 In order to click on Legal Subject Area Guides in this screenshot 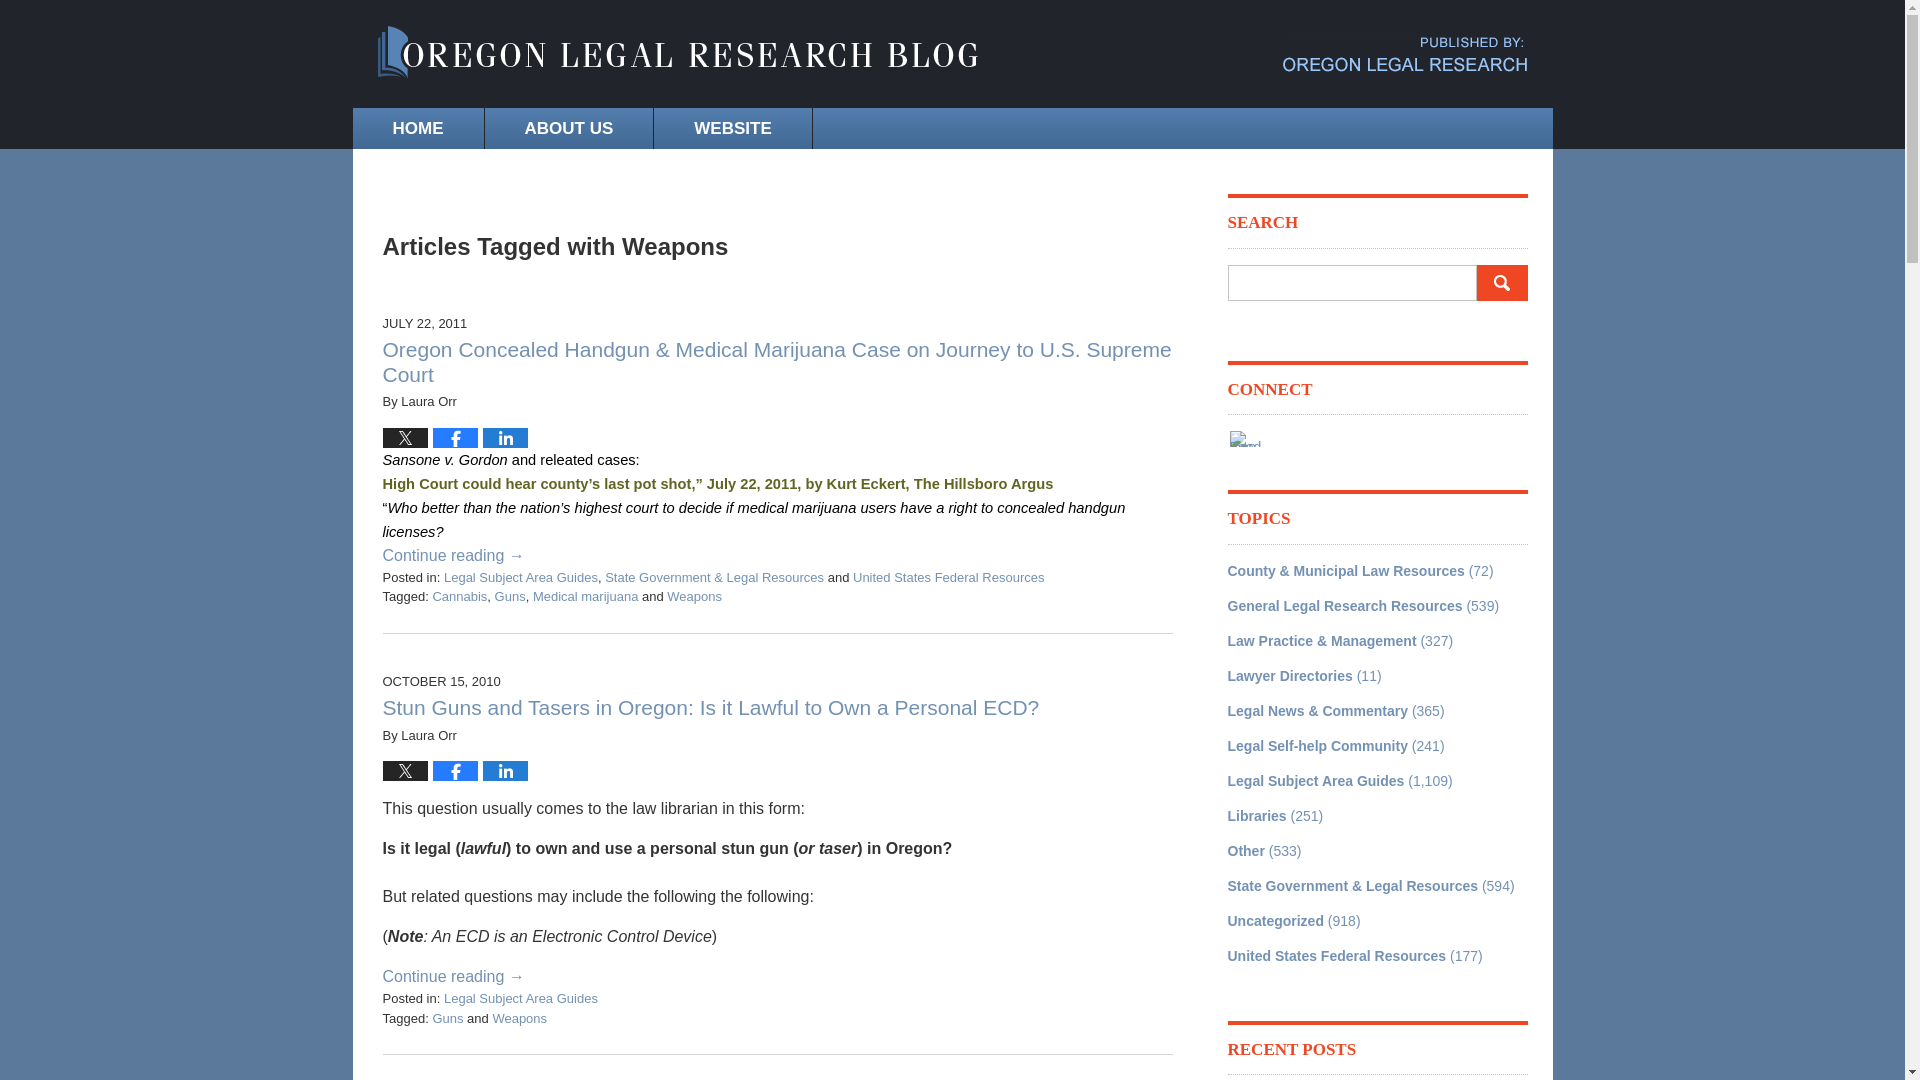, I will do `click(1316, 780)`.